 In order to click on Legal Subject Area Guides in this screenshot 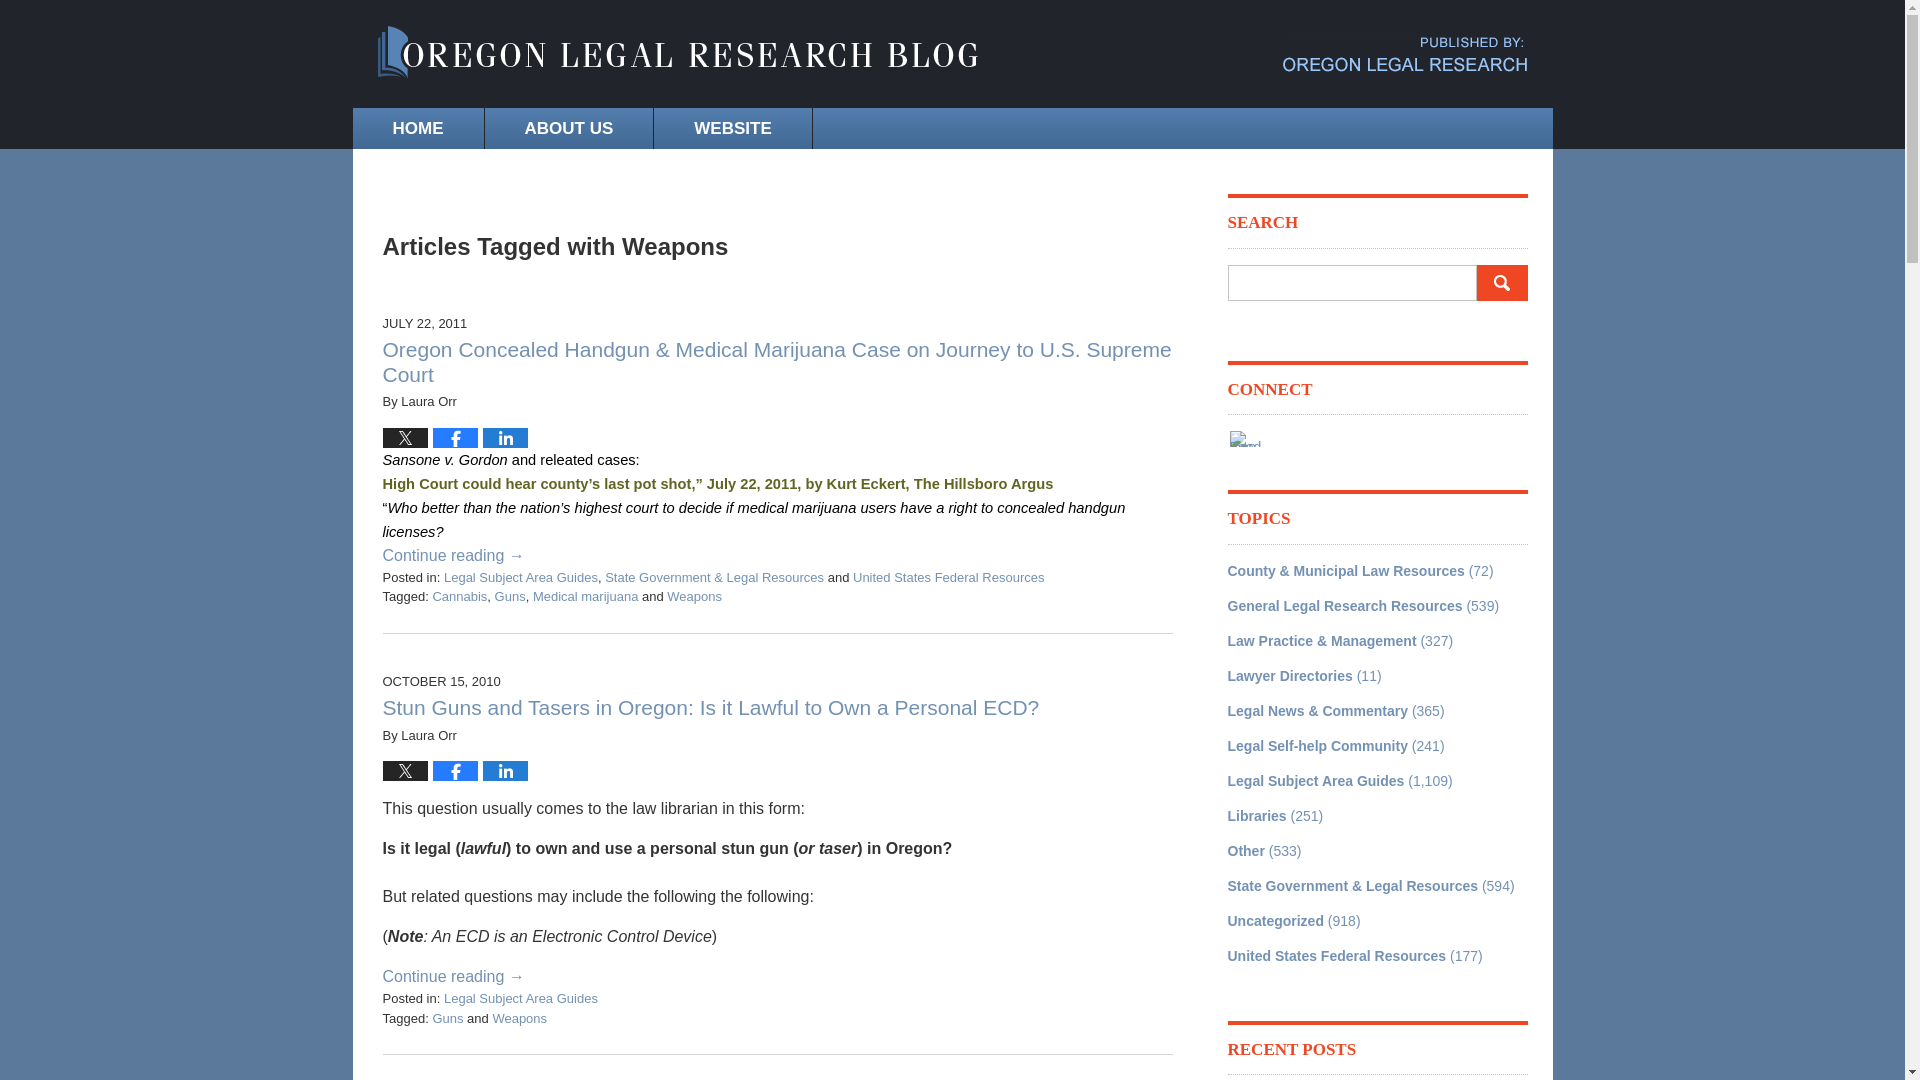, I will do `click(1316, 780)`.